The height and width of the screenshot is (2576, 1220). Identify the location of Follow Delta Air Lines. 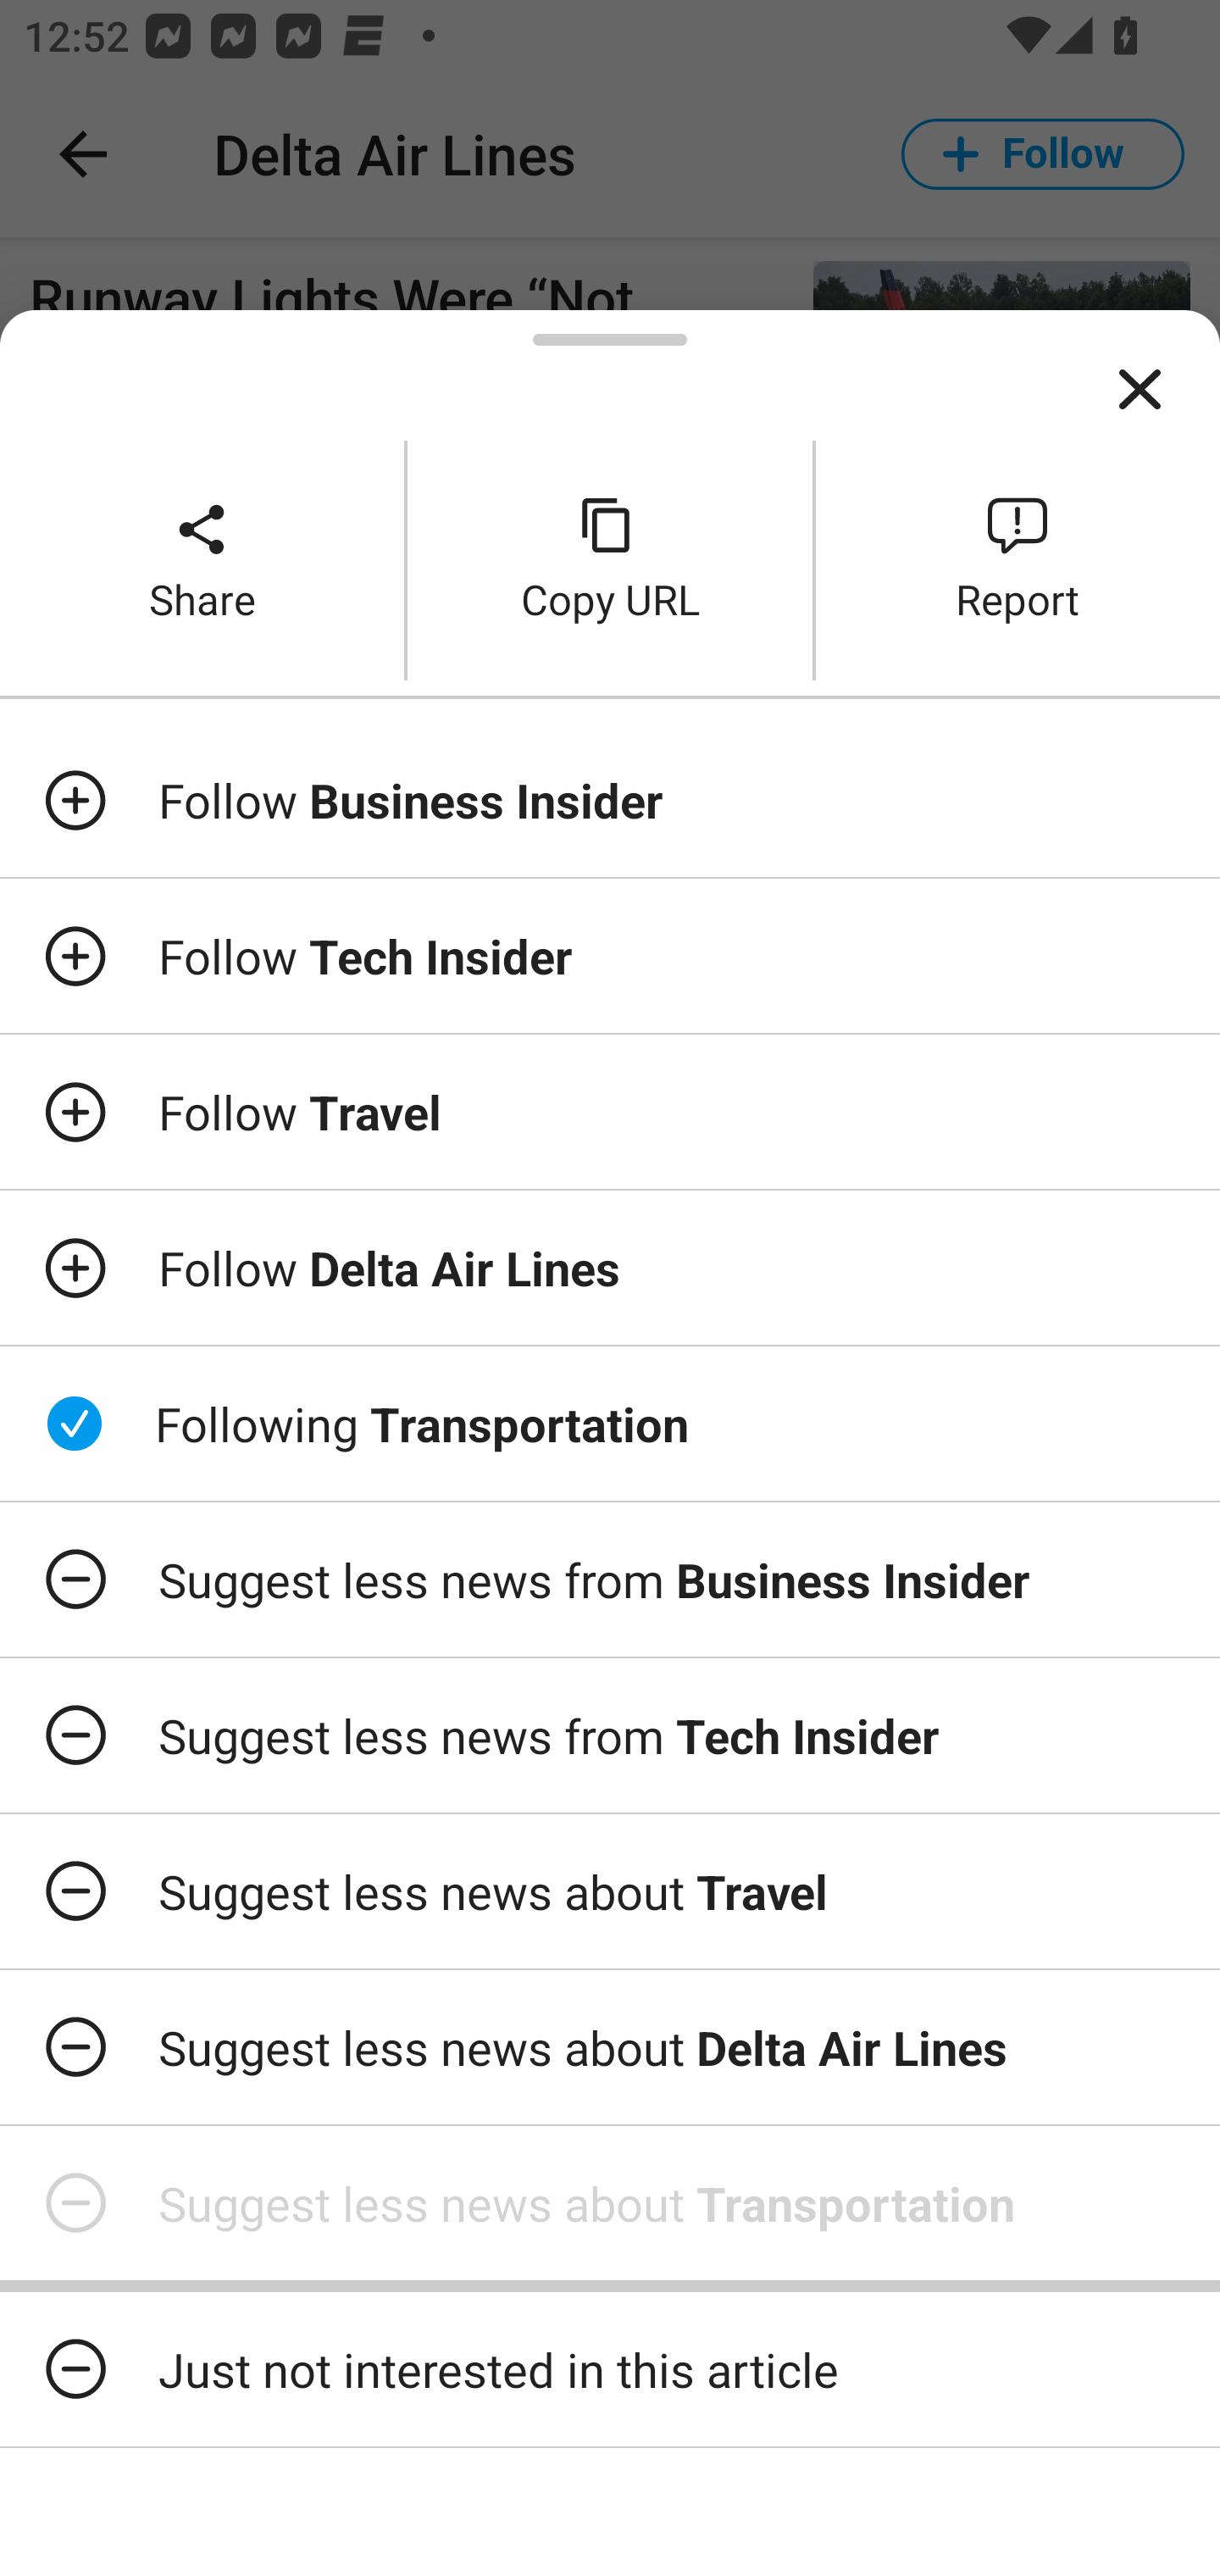
(610, 1267).